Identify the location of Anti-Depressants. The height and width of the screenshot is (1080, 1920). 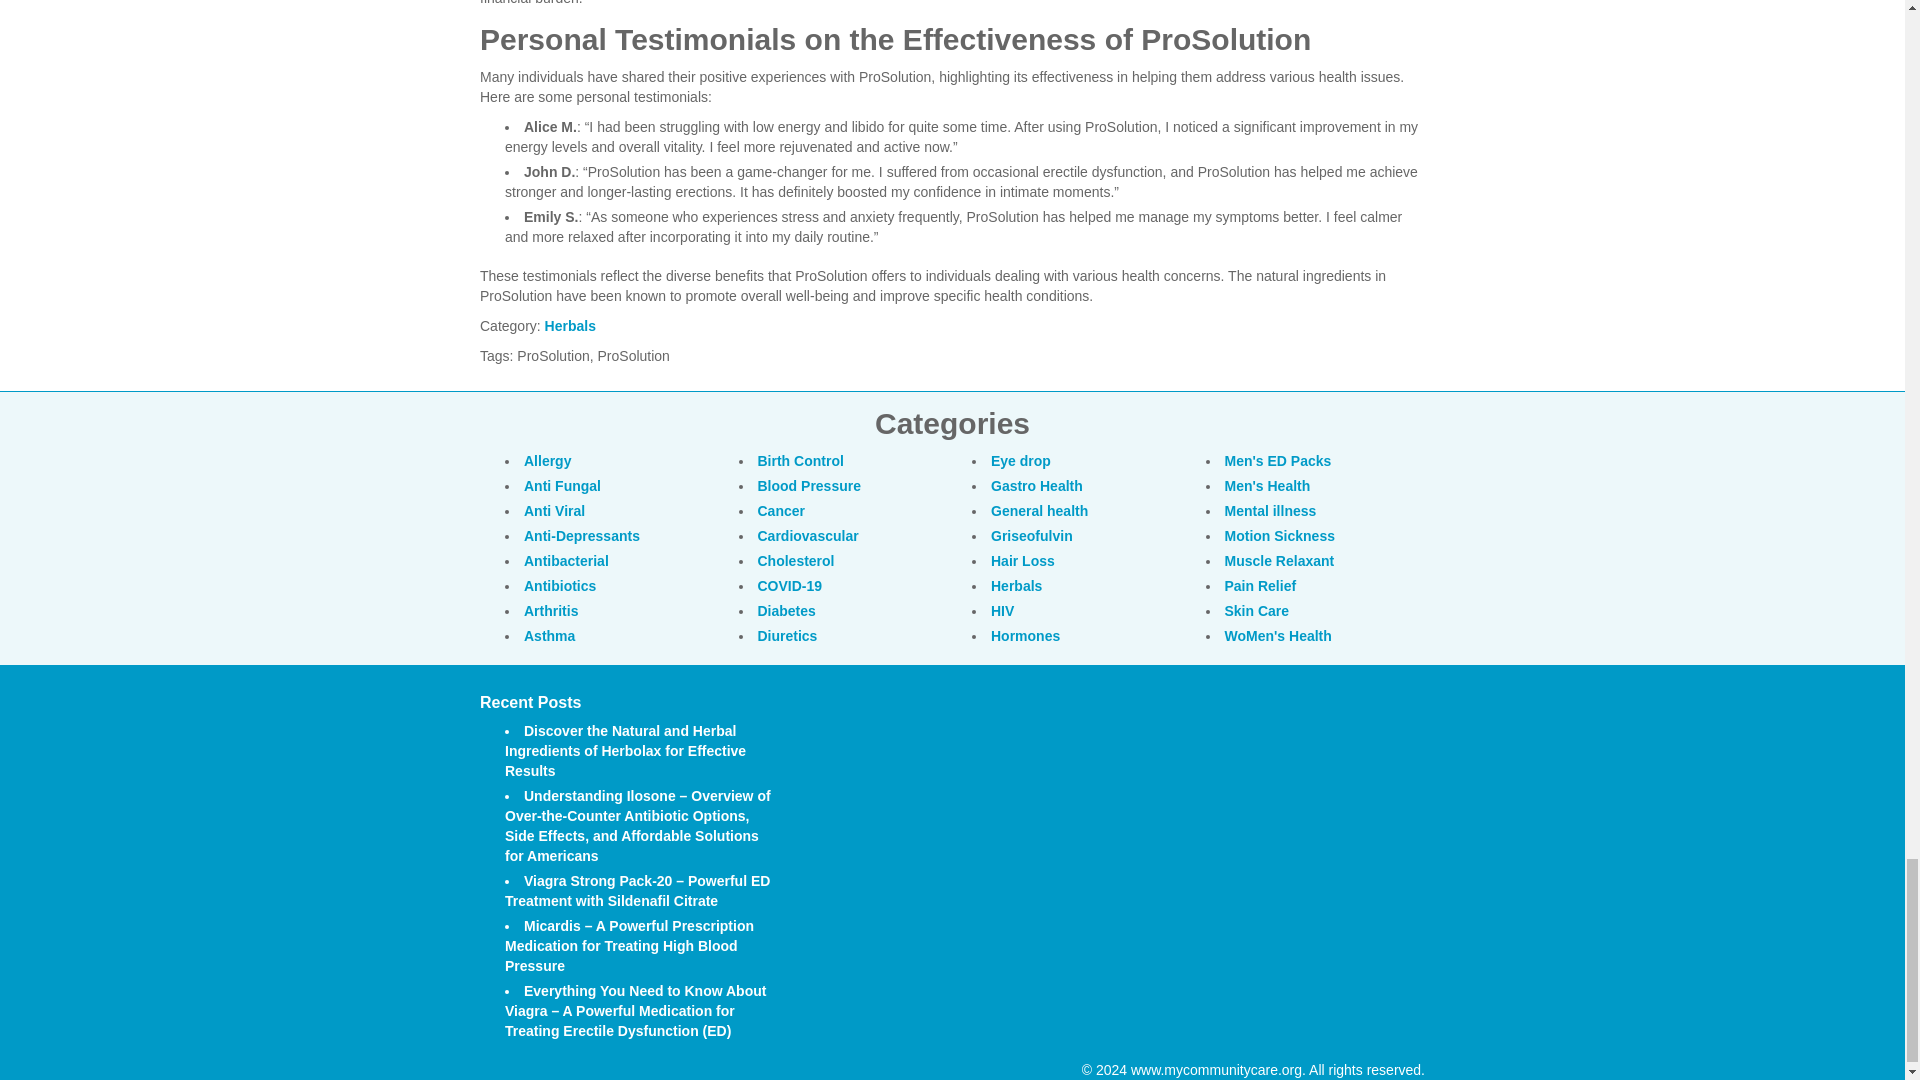
(582, 536).